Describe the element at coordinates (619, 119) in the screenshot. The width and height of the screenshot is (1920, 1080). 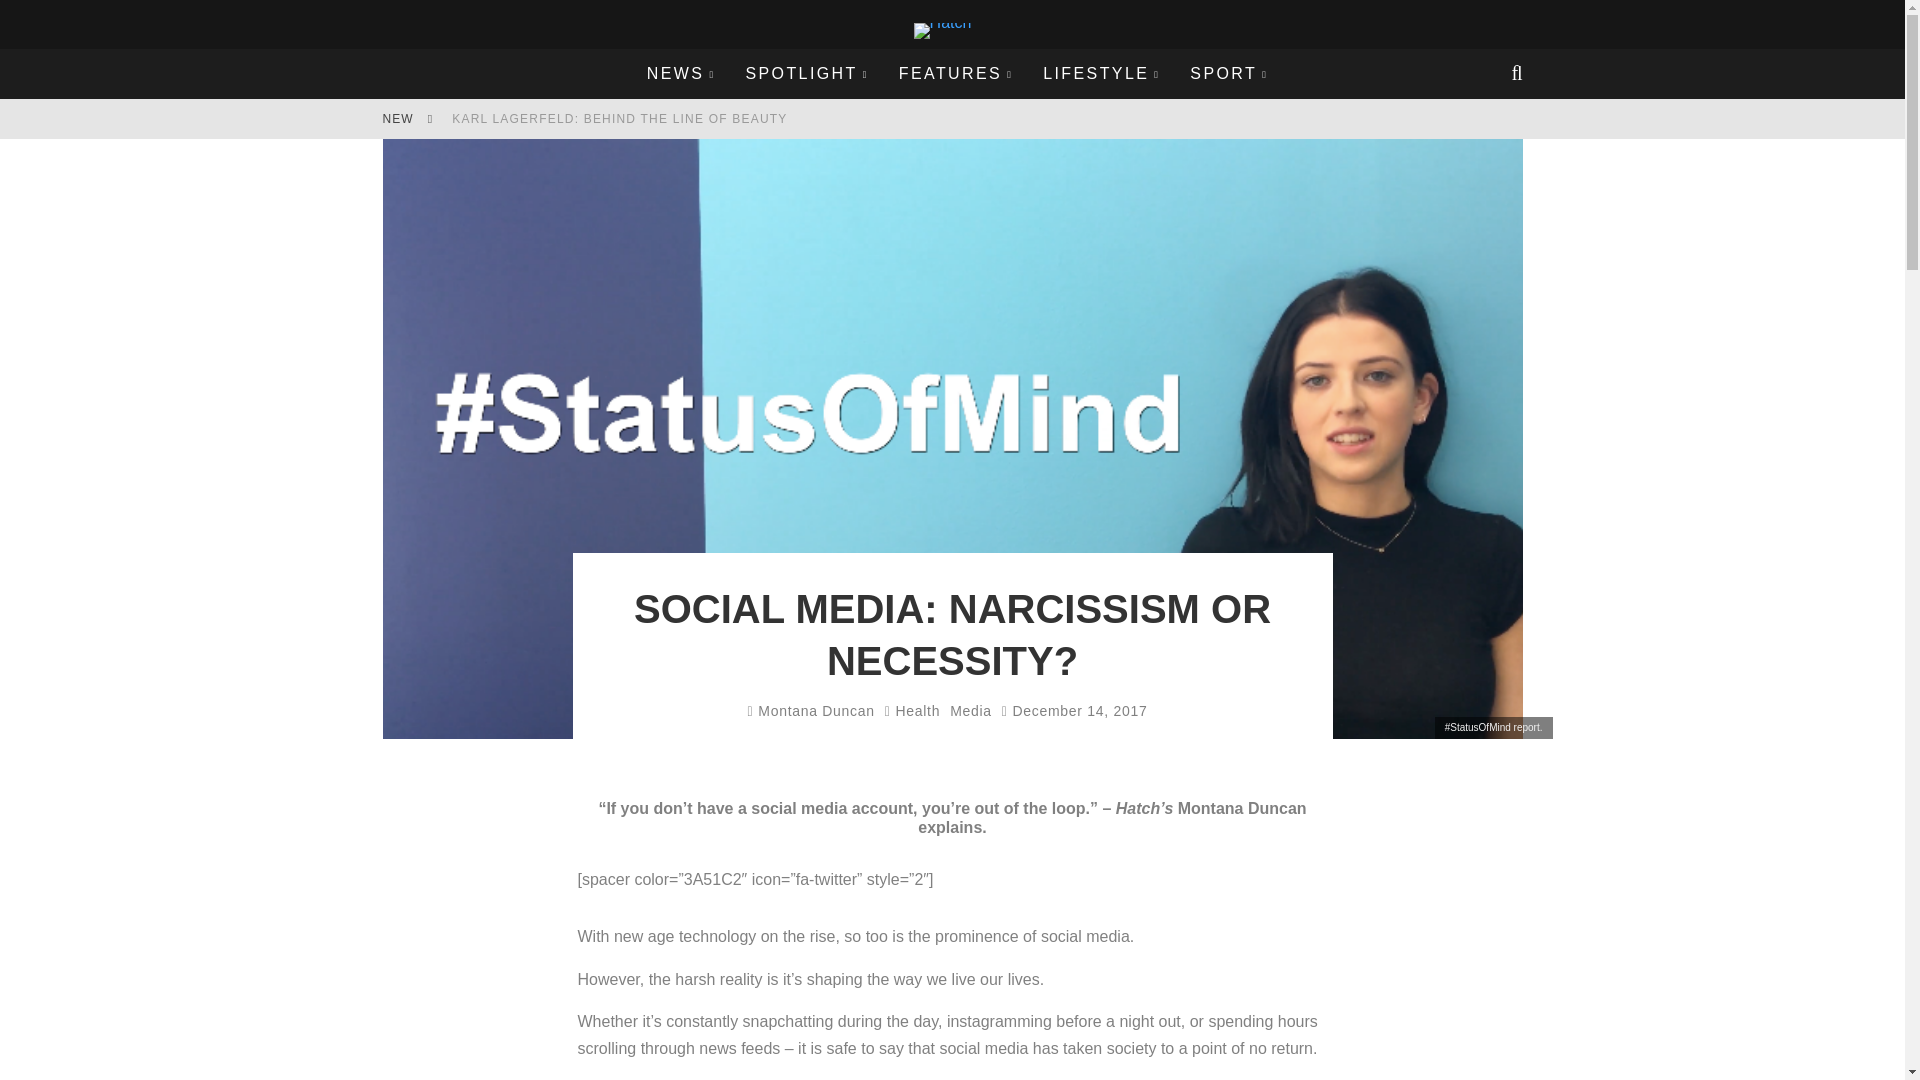
I see `Karl Lagerfeld: Behind the line of beauty` at that location.